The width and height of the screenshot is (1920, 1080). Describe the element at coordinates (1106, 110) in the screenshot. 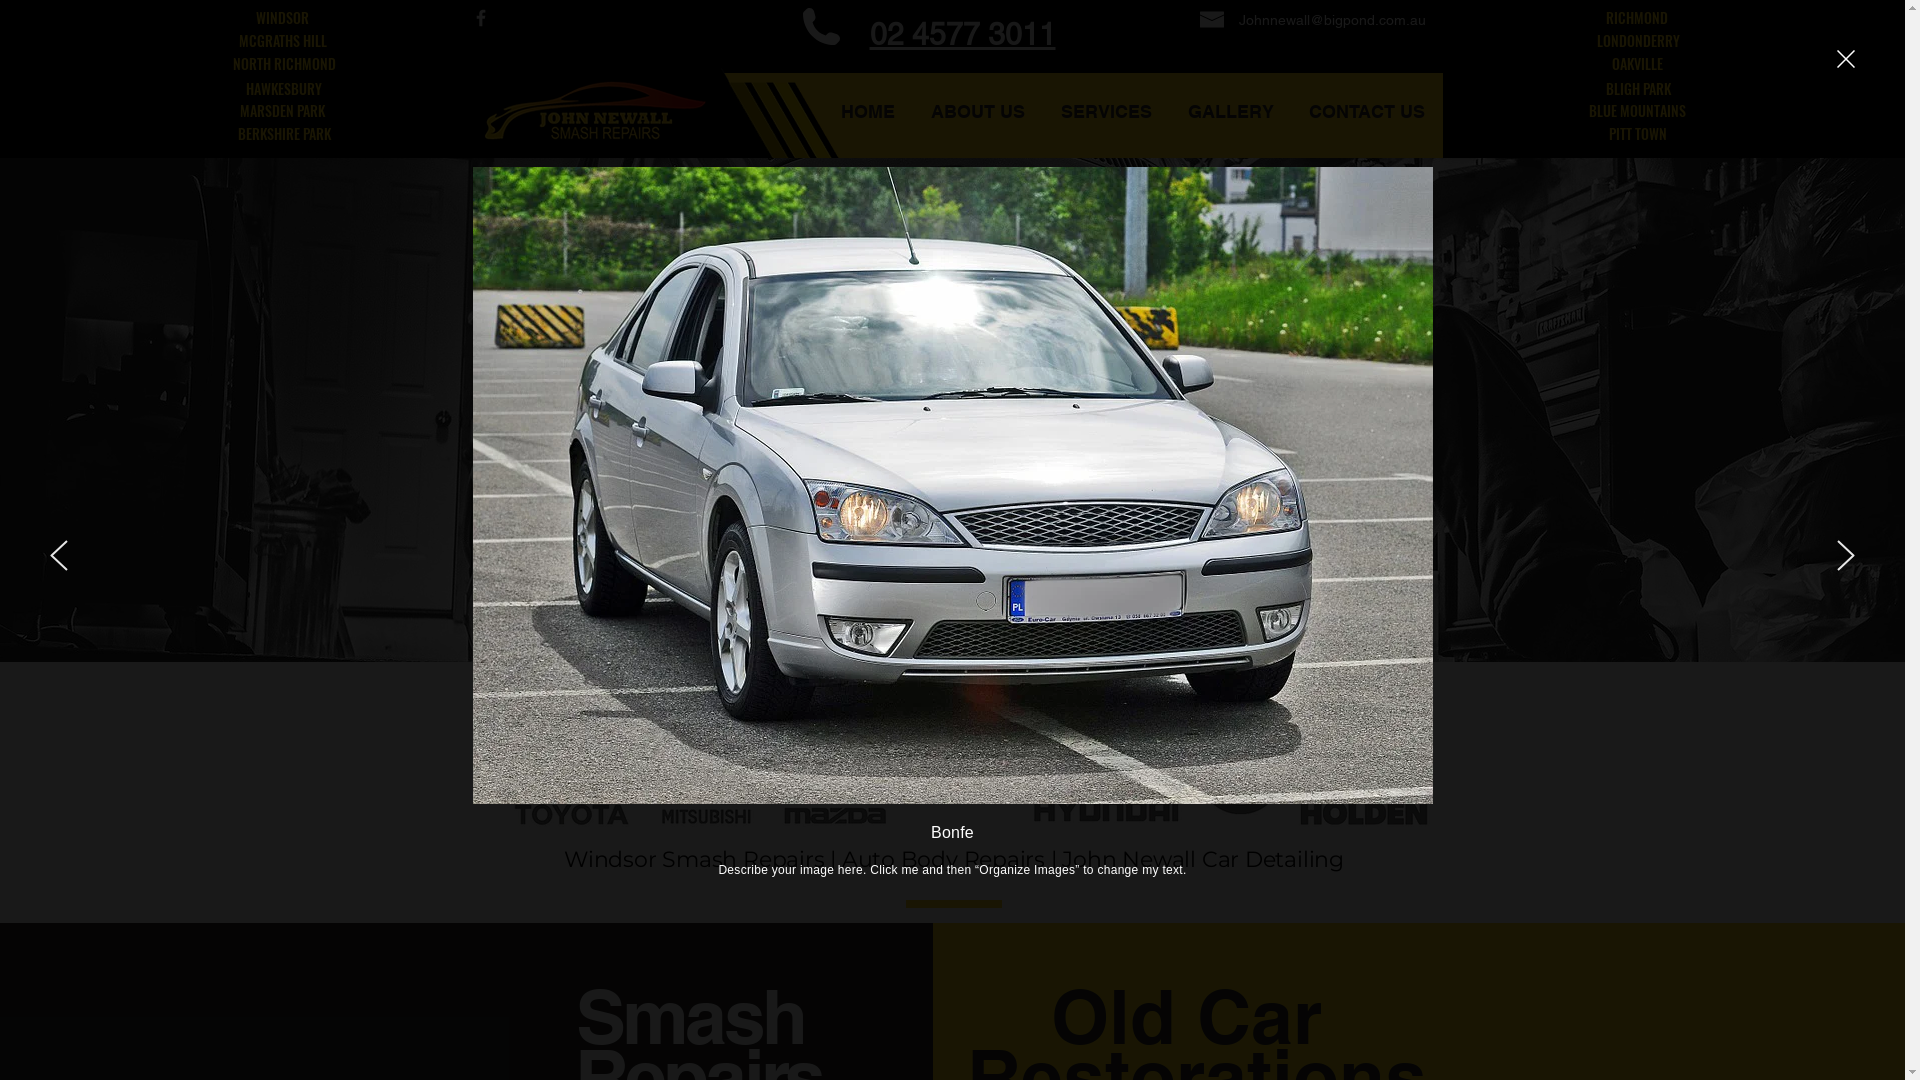

I see `SERVICES` at that location.